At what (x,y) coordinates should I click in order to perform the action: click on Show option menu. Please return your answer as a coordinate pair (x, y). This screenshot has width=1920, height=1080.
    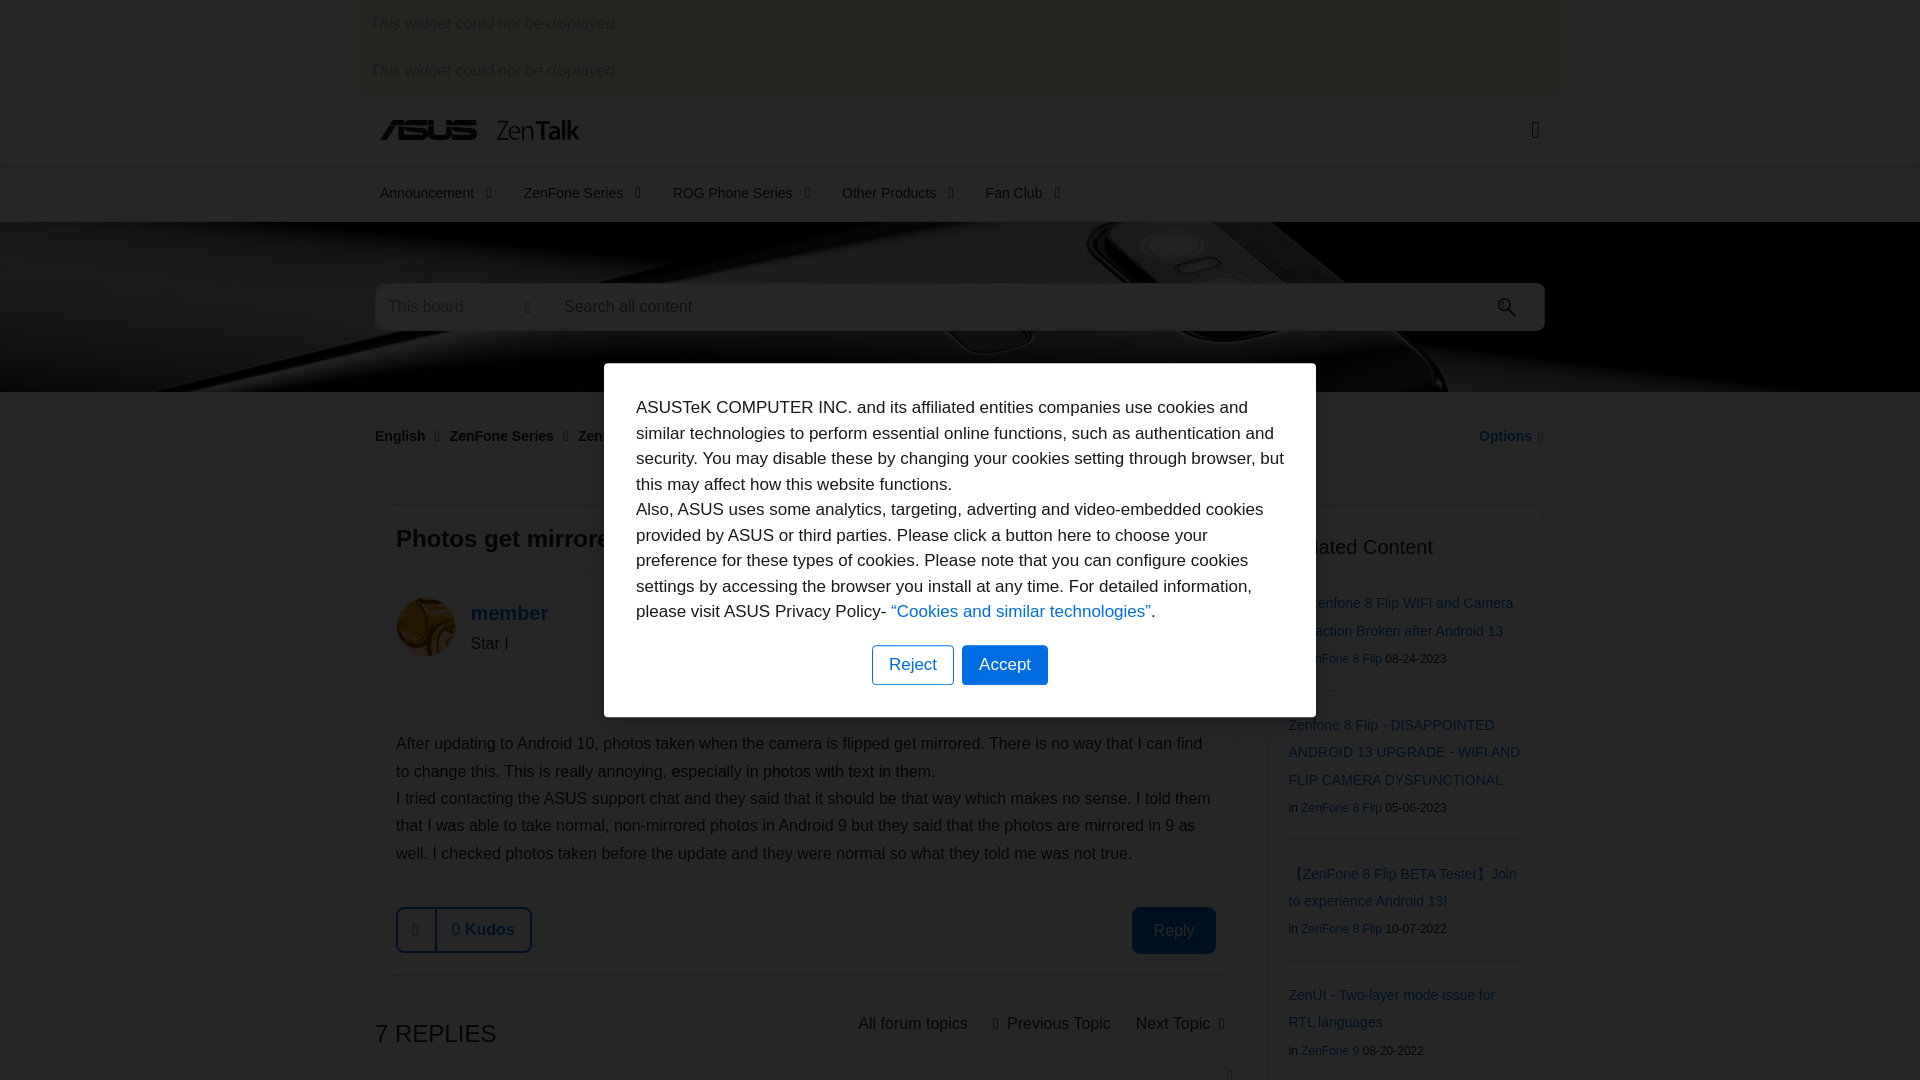
    Looking at the image, I should click on (1204, 612).